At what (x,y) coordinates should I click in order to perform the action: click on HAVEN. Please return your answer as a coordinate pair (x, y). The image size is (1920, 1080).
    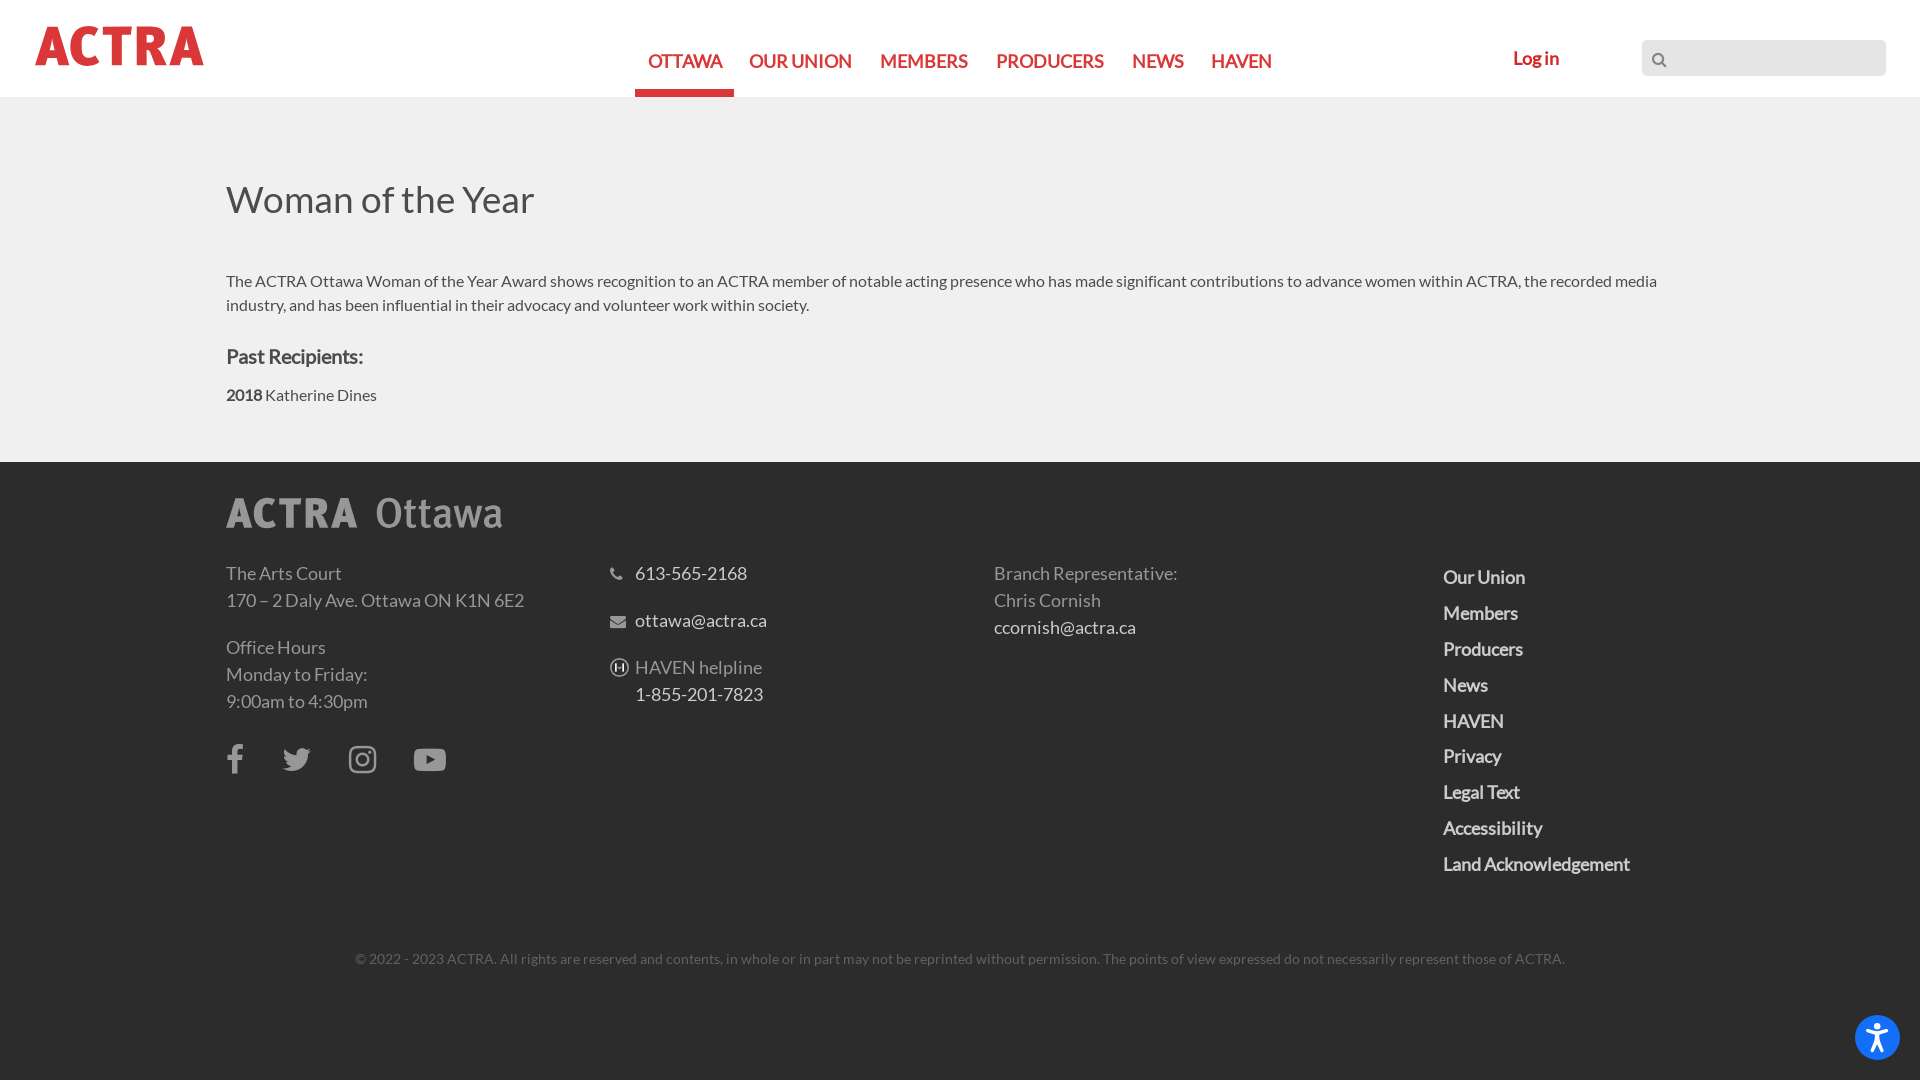
    Looking at the image, I should click on (1472, 721).